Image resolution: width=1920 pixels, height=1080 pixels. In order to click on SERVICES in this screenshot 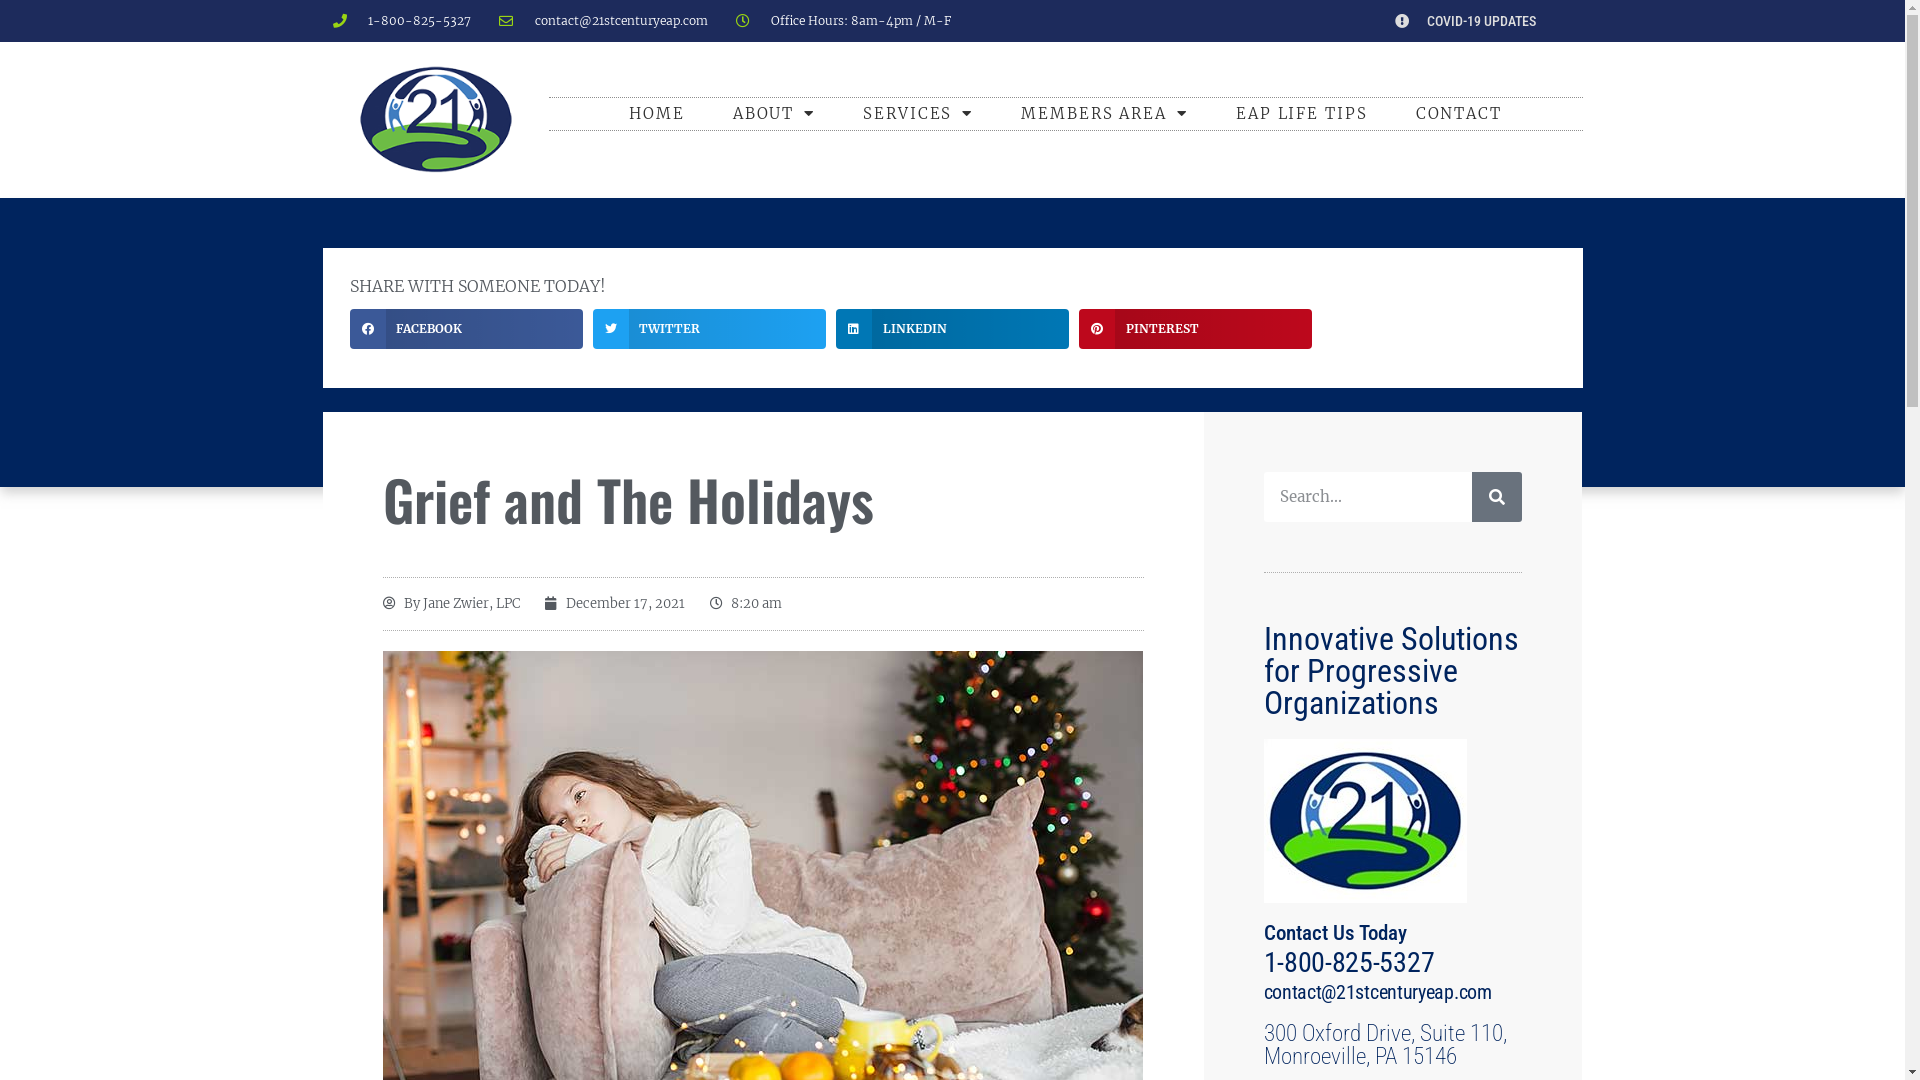, I will do `click(918, 114)`.